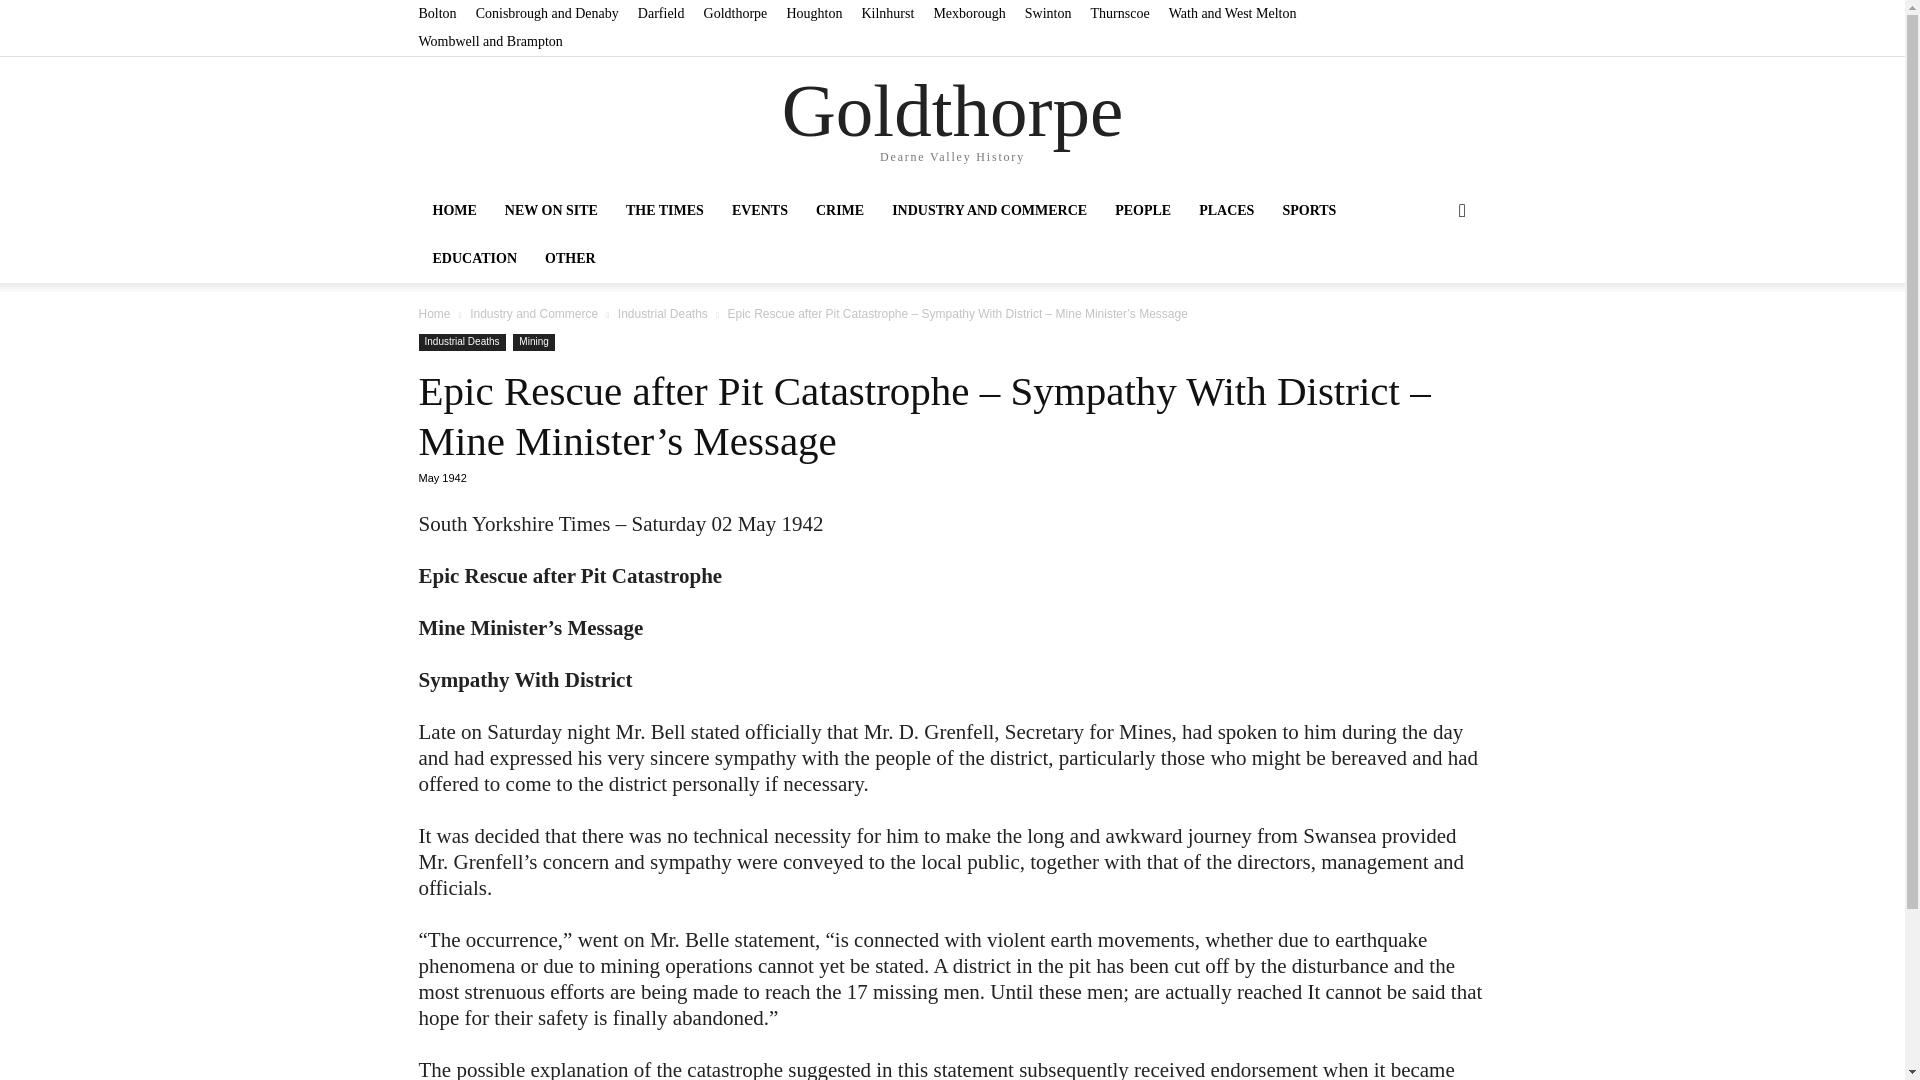 This screenshot has height=1080, width=1920. Describe the element at coordinates (760, 210) in the screenshot. I see `EVENTS` at that location.